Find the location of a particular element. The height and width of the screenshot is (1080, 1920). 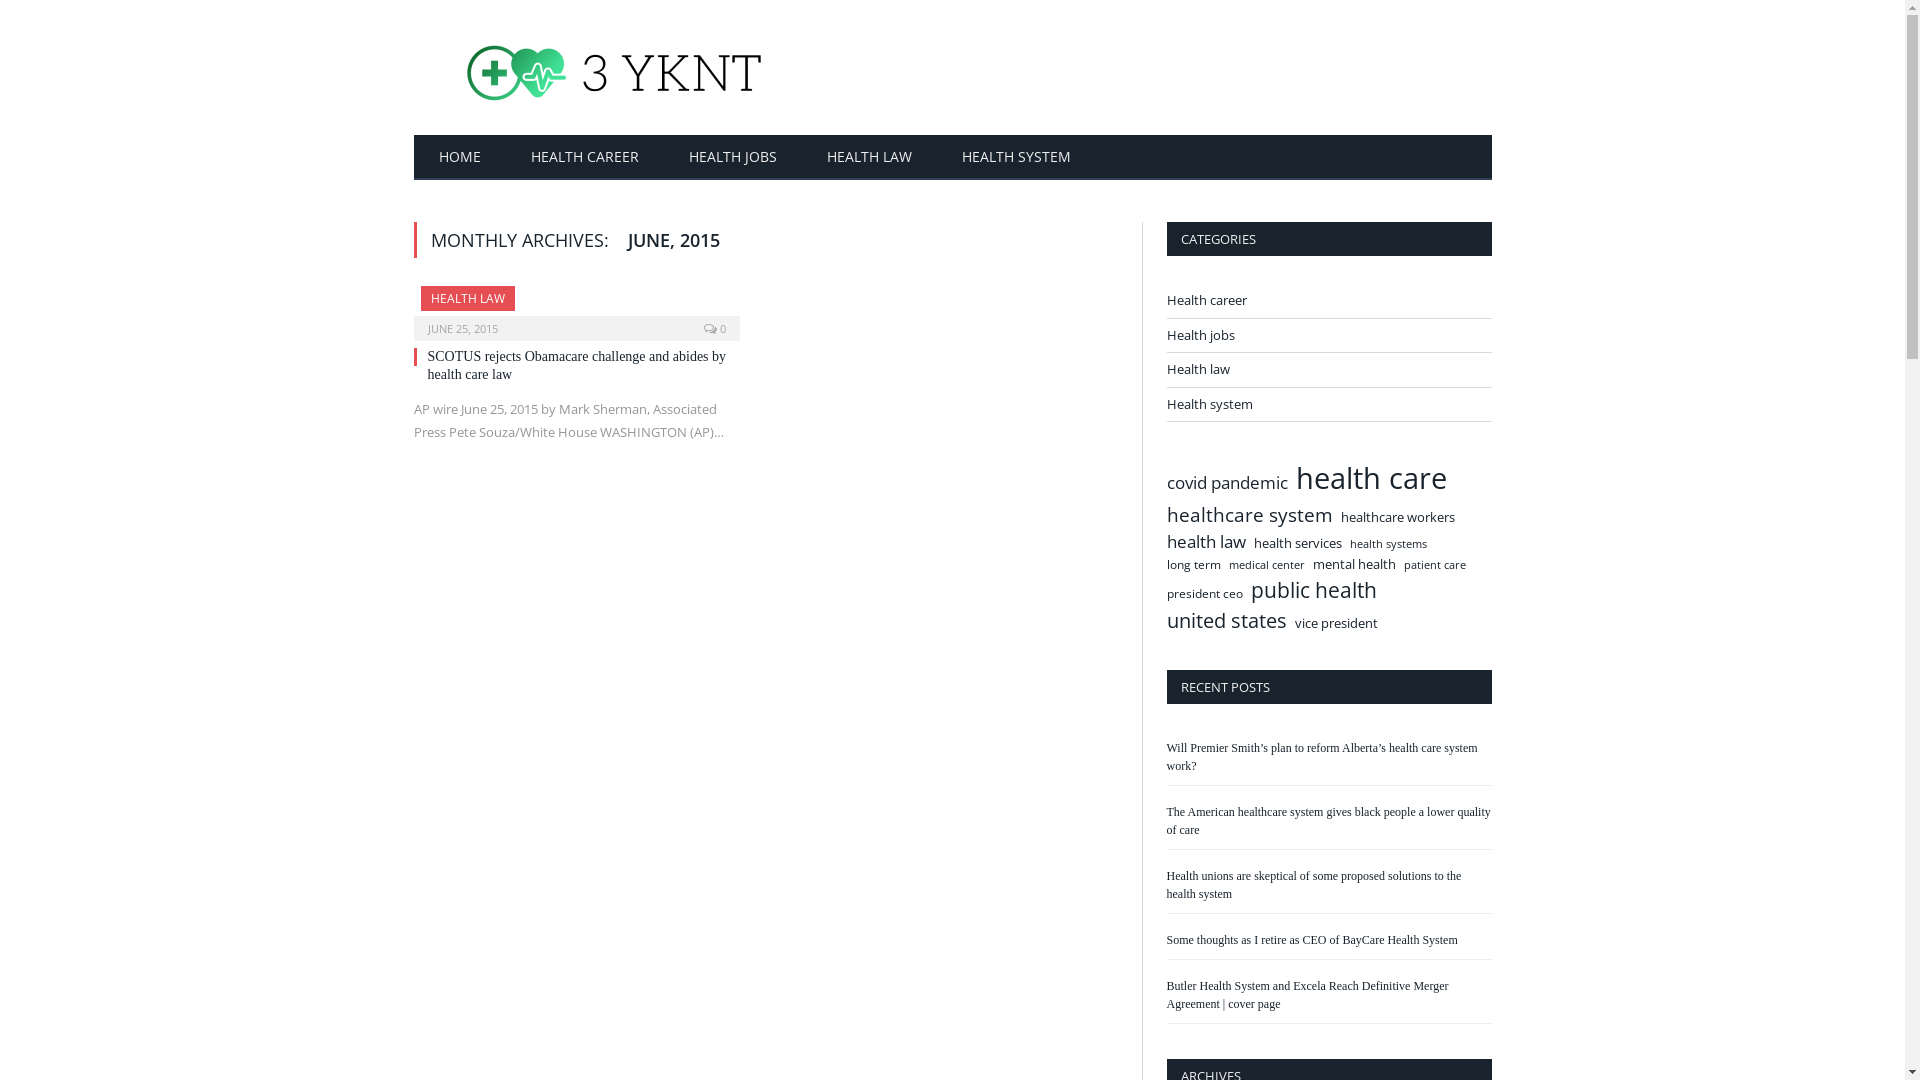

healthcare system is located at coordinates (1249, 515).